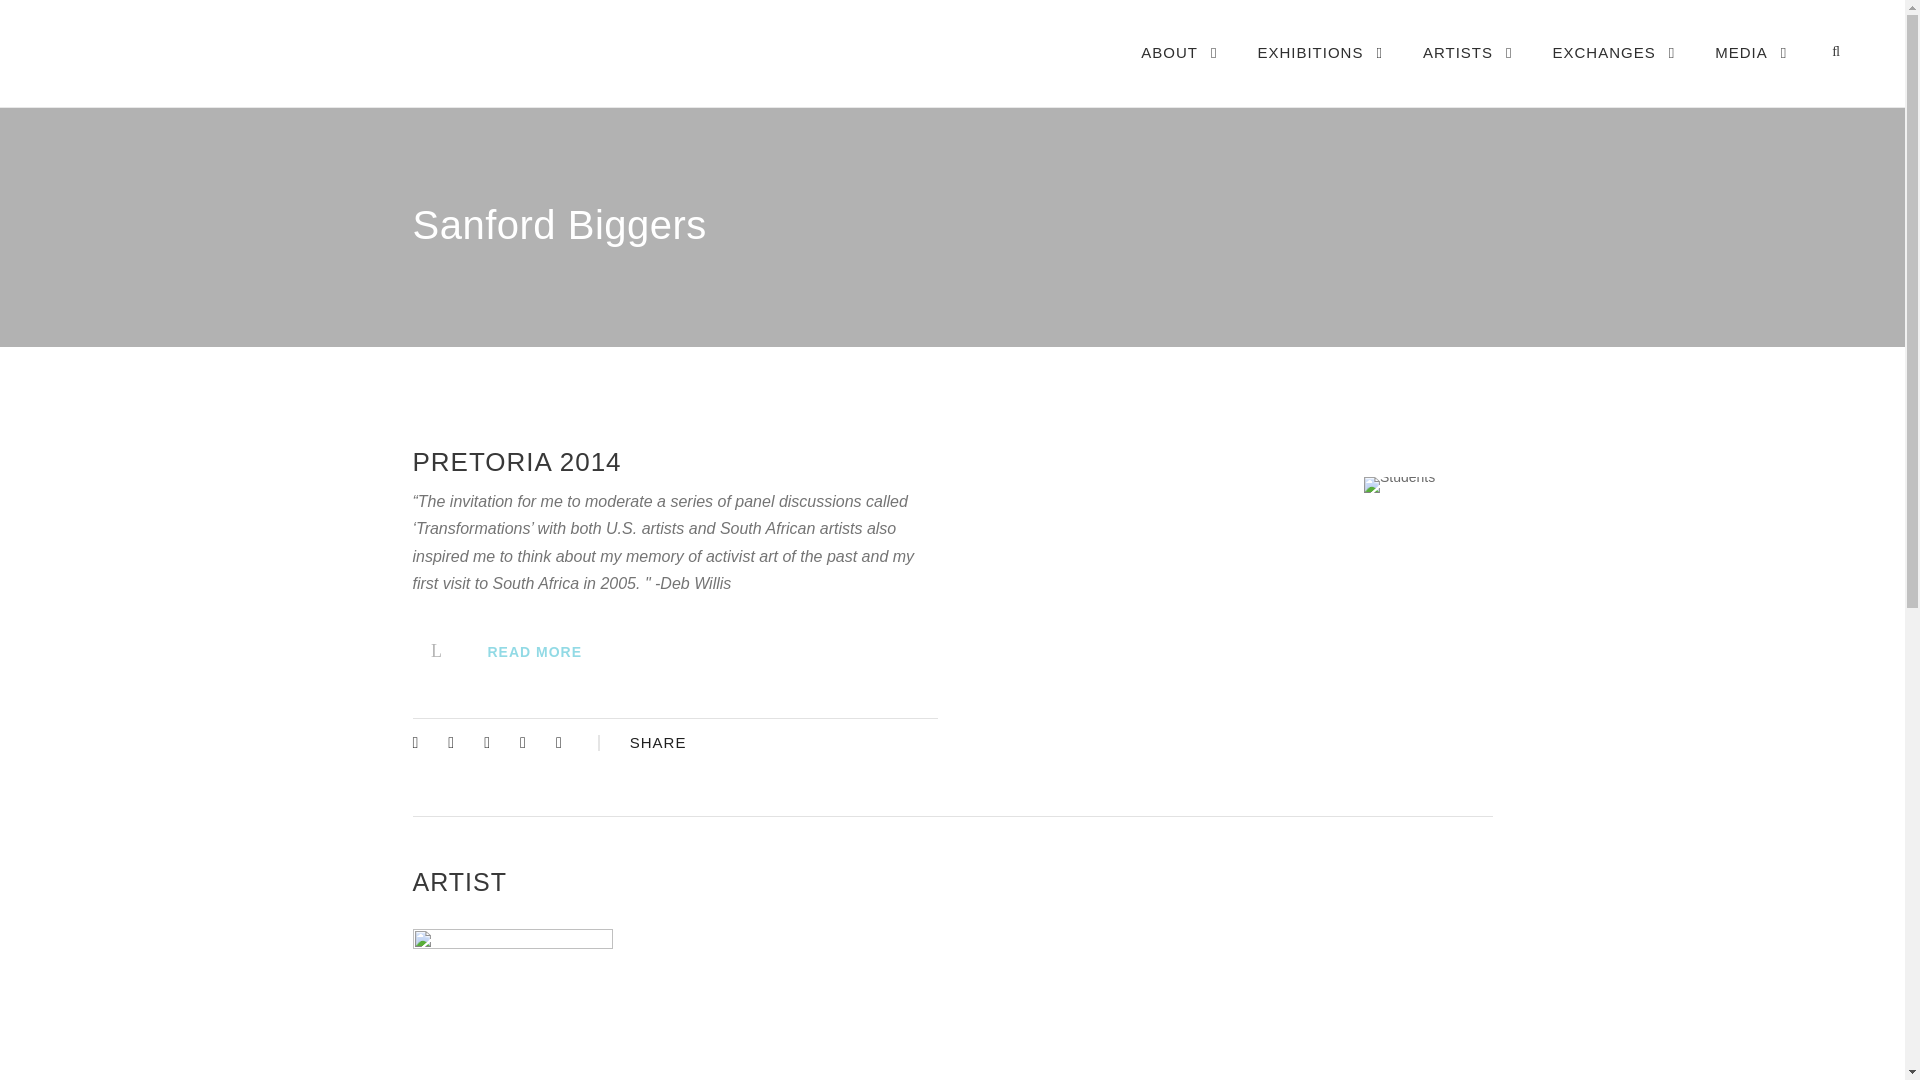 The height and width of the screenshot is (1080, 1920). What do you see at coordinates (249, 50) in the screenshot?
I see `aie logo3` at bounding box center [249, 50].